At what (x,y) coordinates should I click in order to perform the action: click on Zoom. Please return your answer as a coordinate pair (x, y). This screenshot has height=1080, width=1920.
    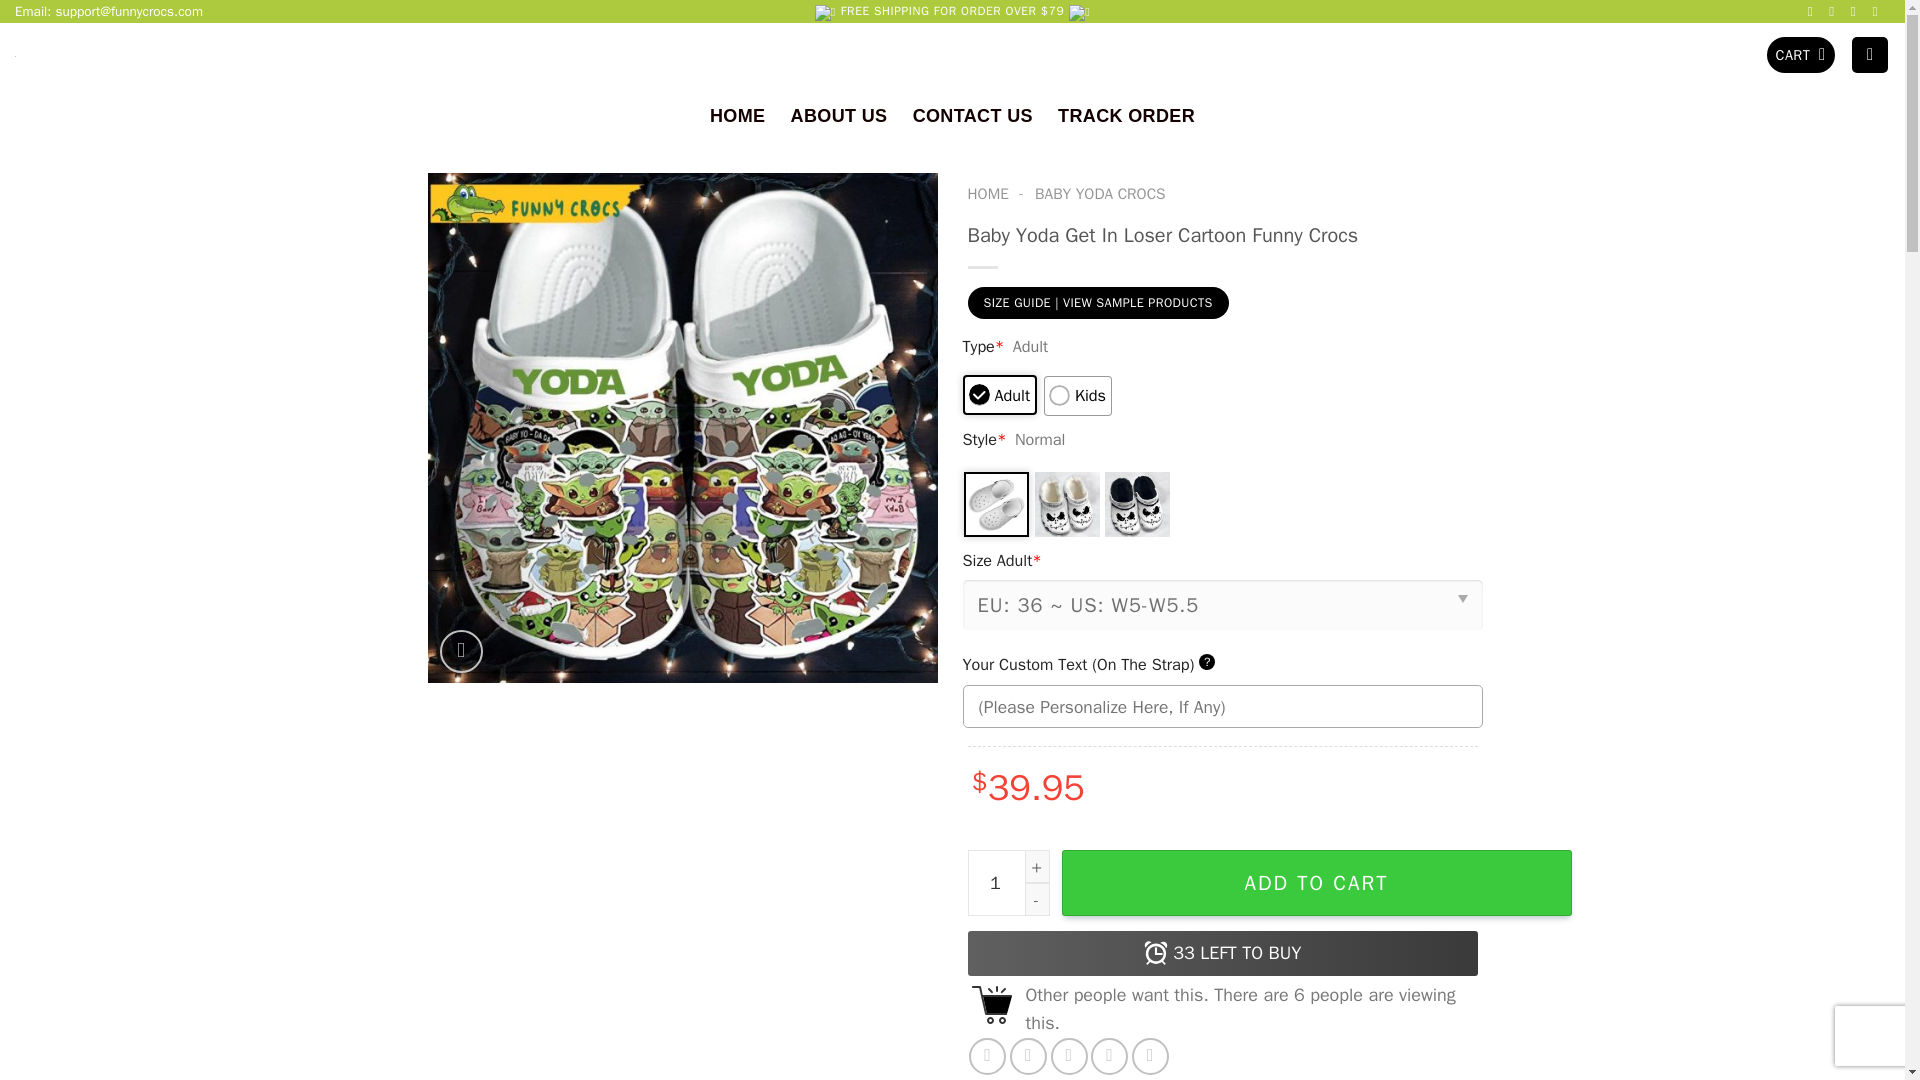
    Looking at the image, I should click on (461, 651).